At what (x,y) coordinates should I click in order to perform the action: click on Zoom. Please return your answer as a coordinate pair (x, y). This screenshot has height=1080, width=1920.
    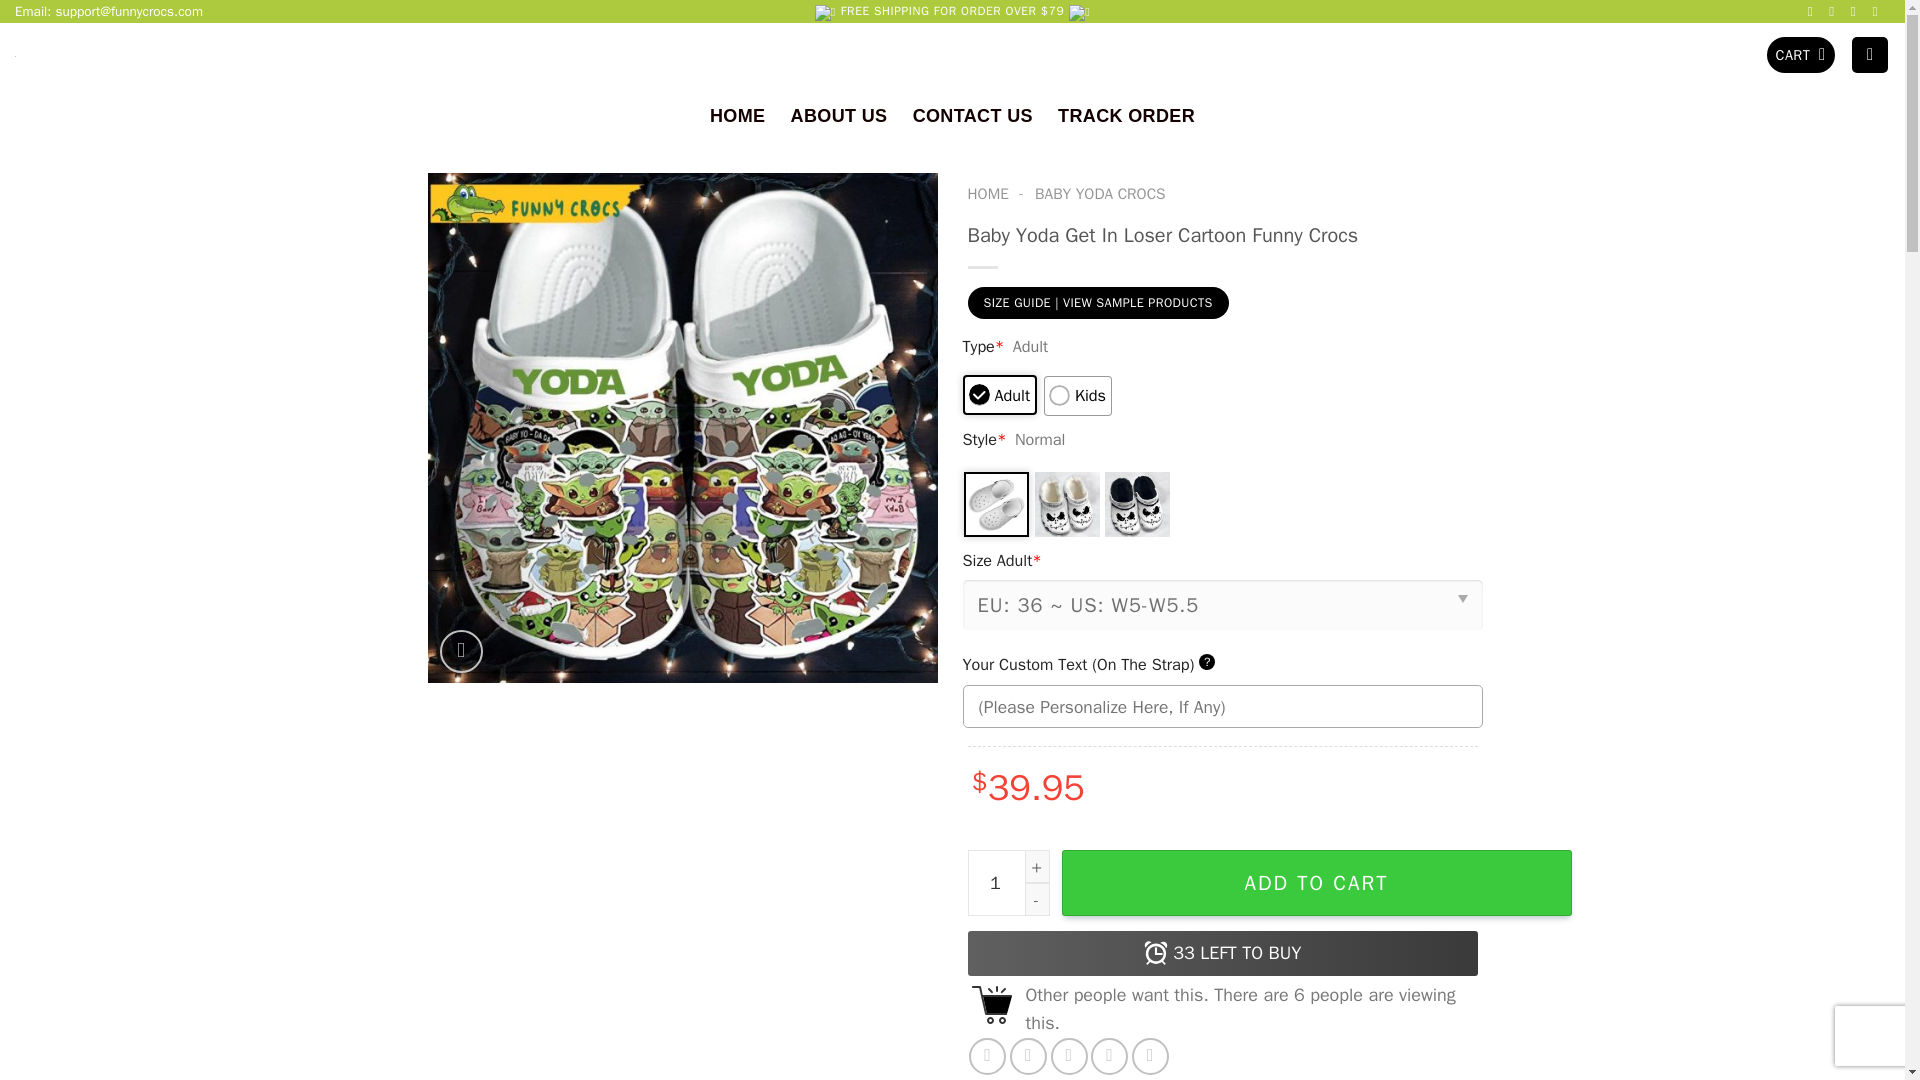
    Looking at the image, I should click on (461, 651).